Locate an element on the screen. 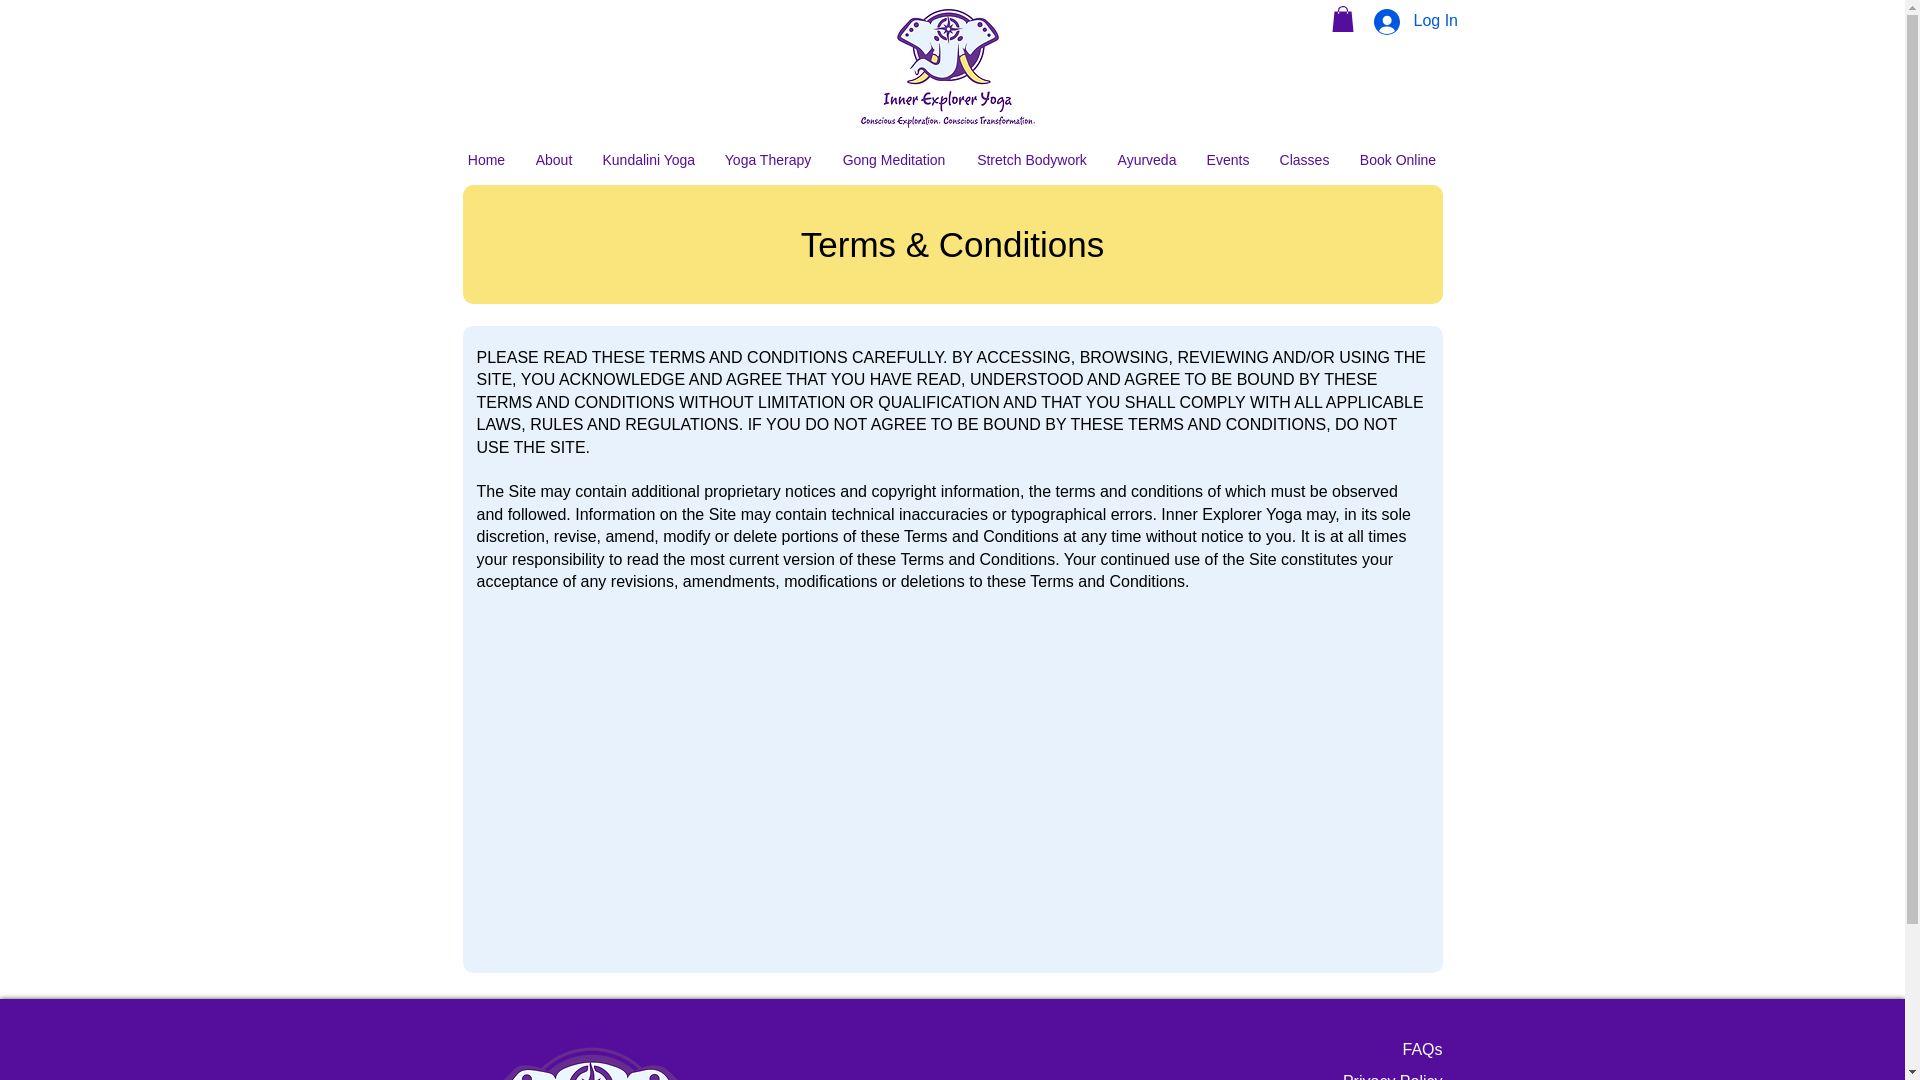  Log In is located at coordinates (1401, 20).